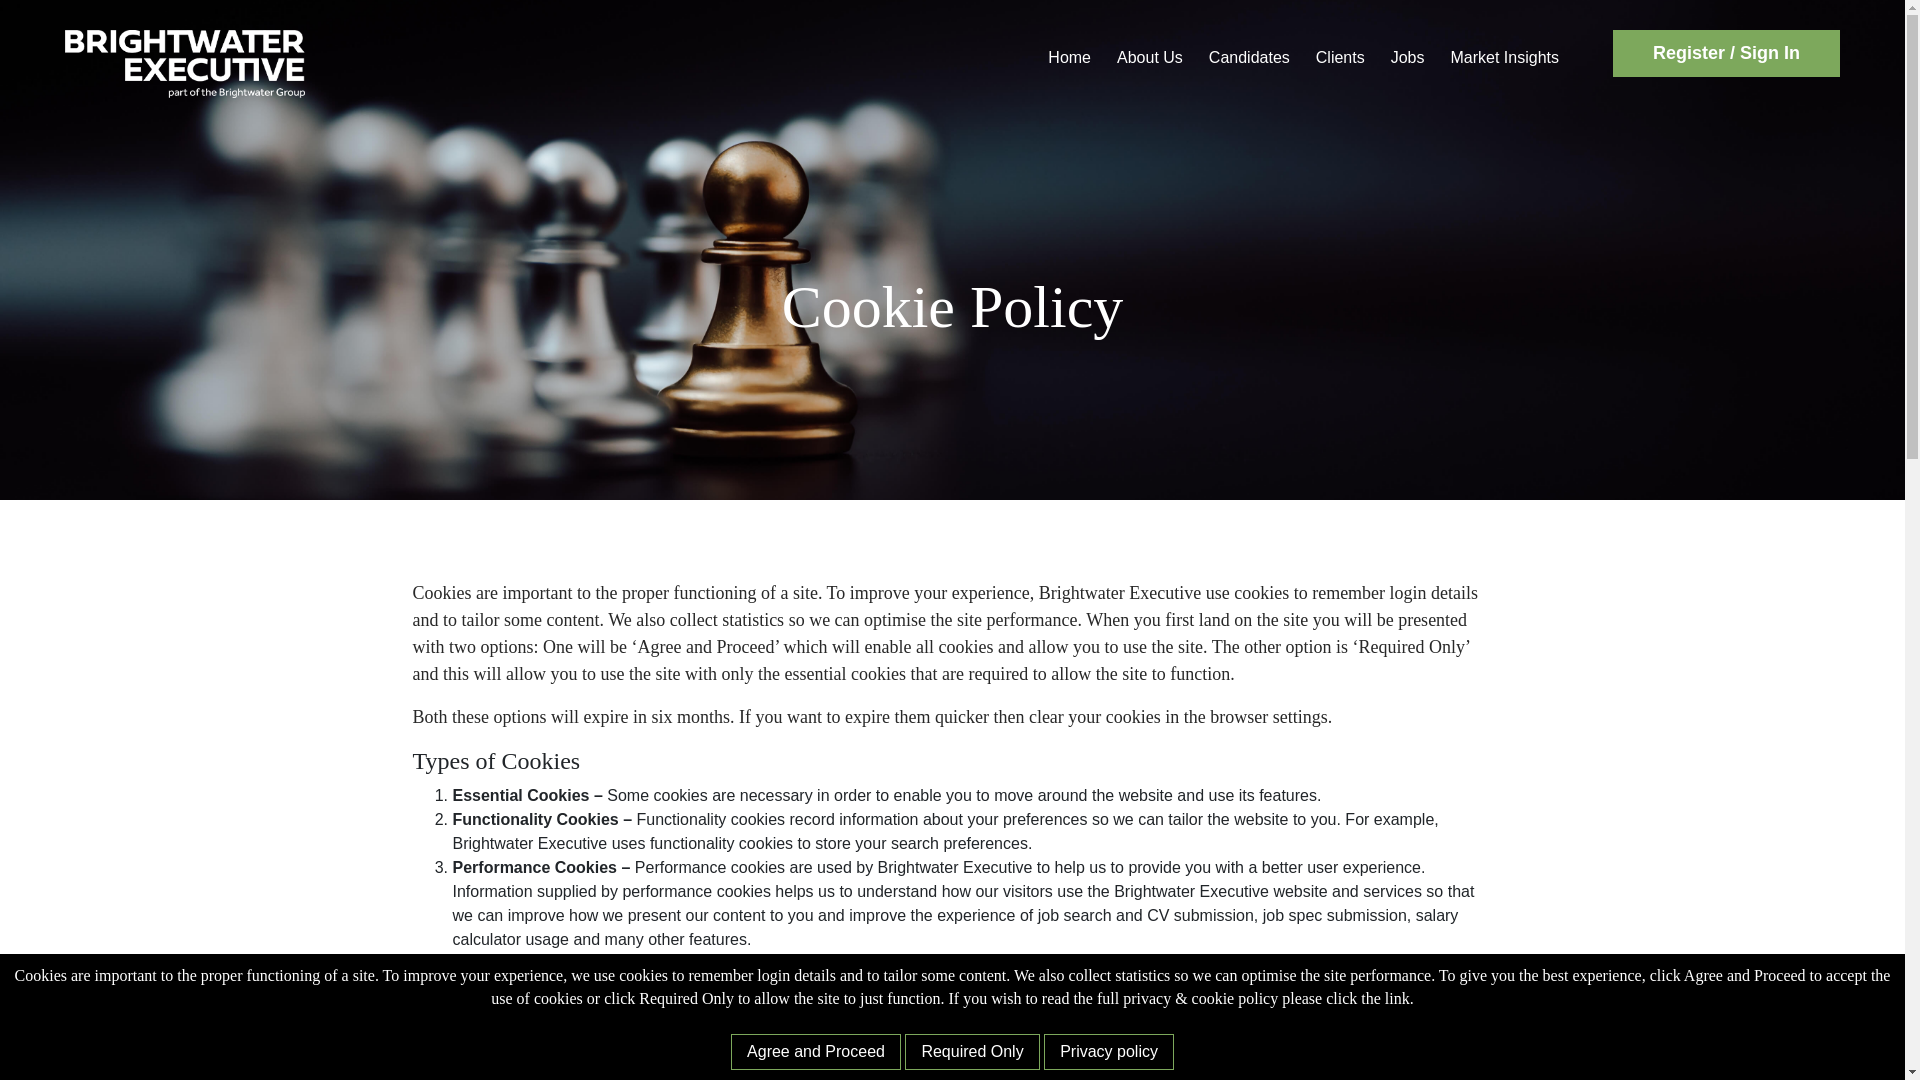 Image resolution: width=1920 pixels, height=1080 pixels. Describe the element at coordinates (1407, 57) in the screenshot. I see `Jobs` at that location.